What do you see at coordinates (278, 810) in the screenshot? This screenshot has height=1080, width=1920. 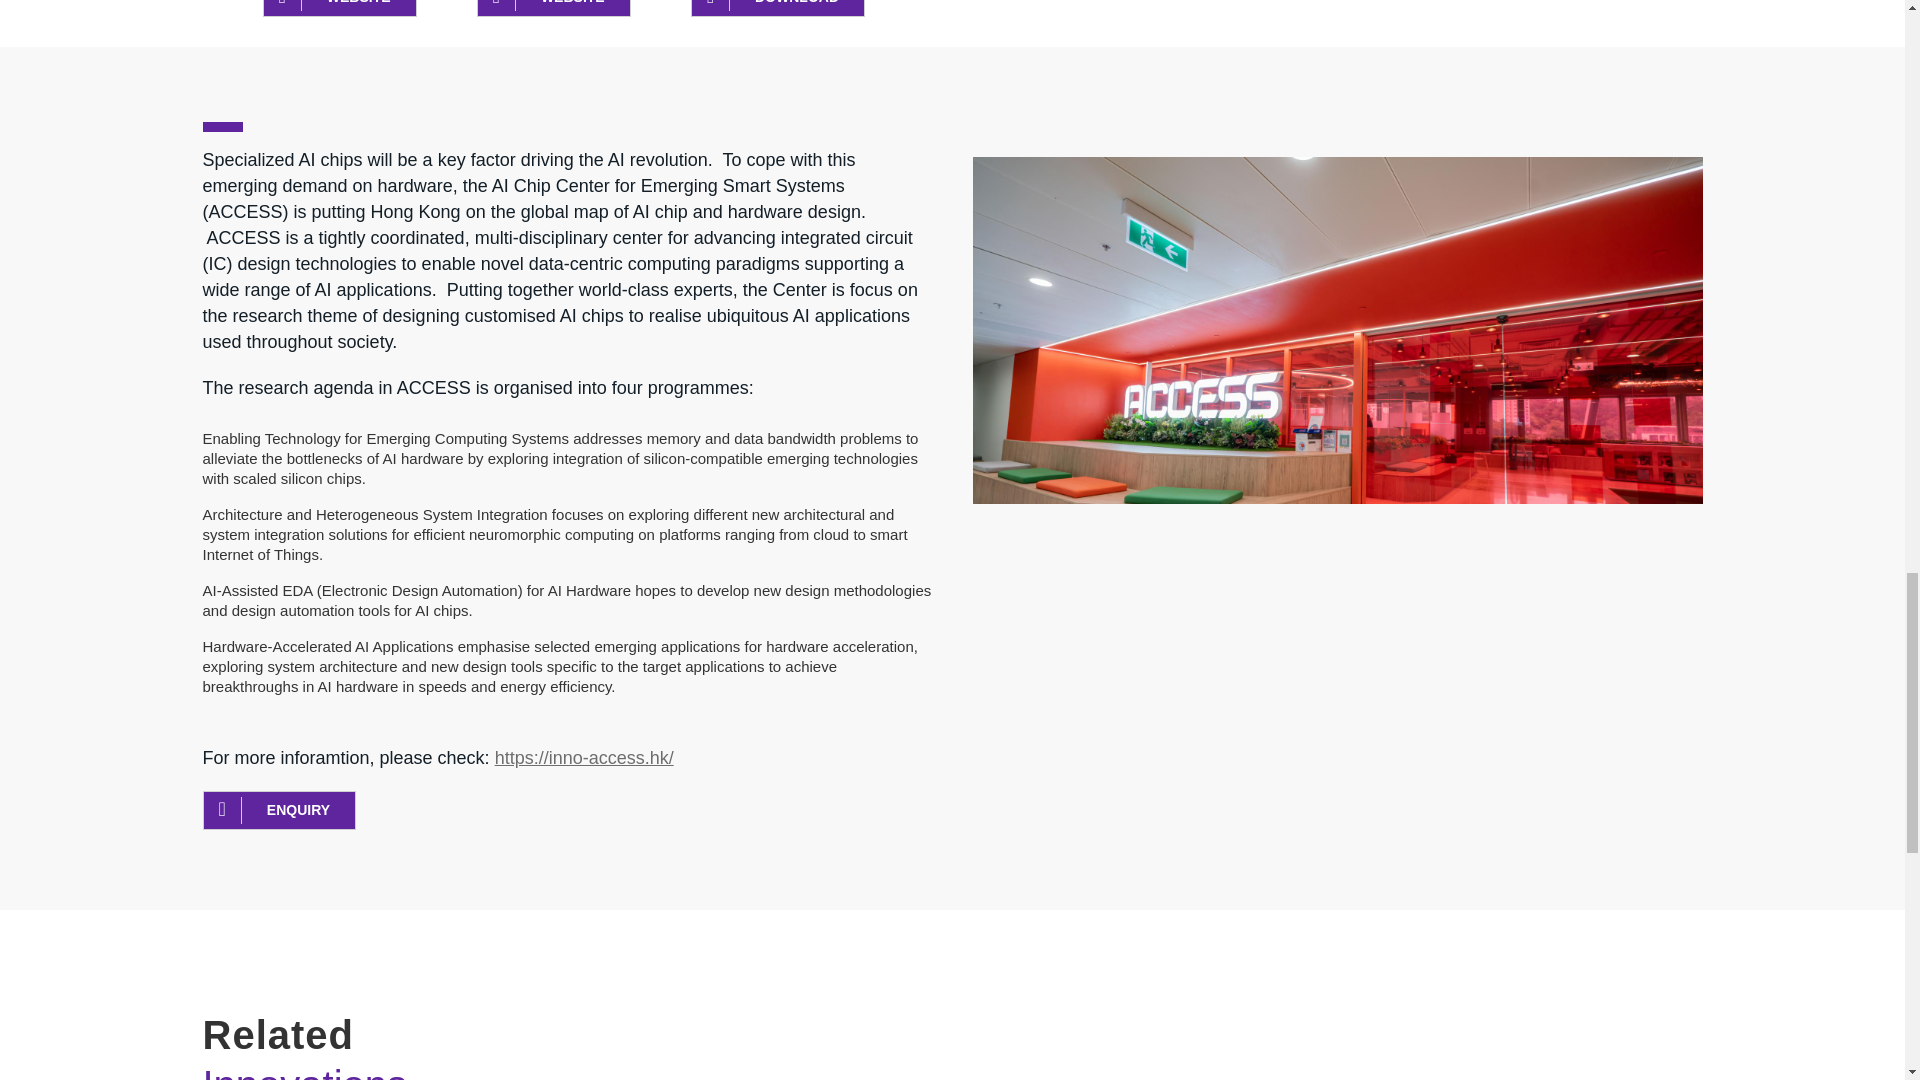 I see `ENQUIRY` at bounding box center [278, 810].